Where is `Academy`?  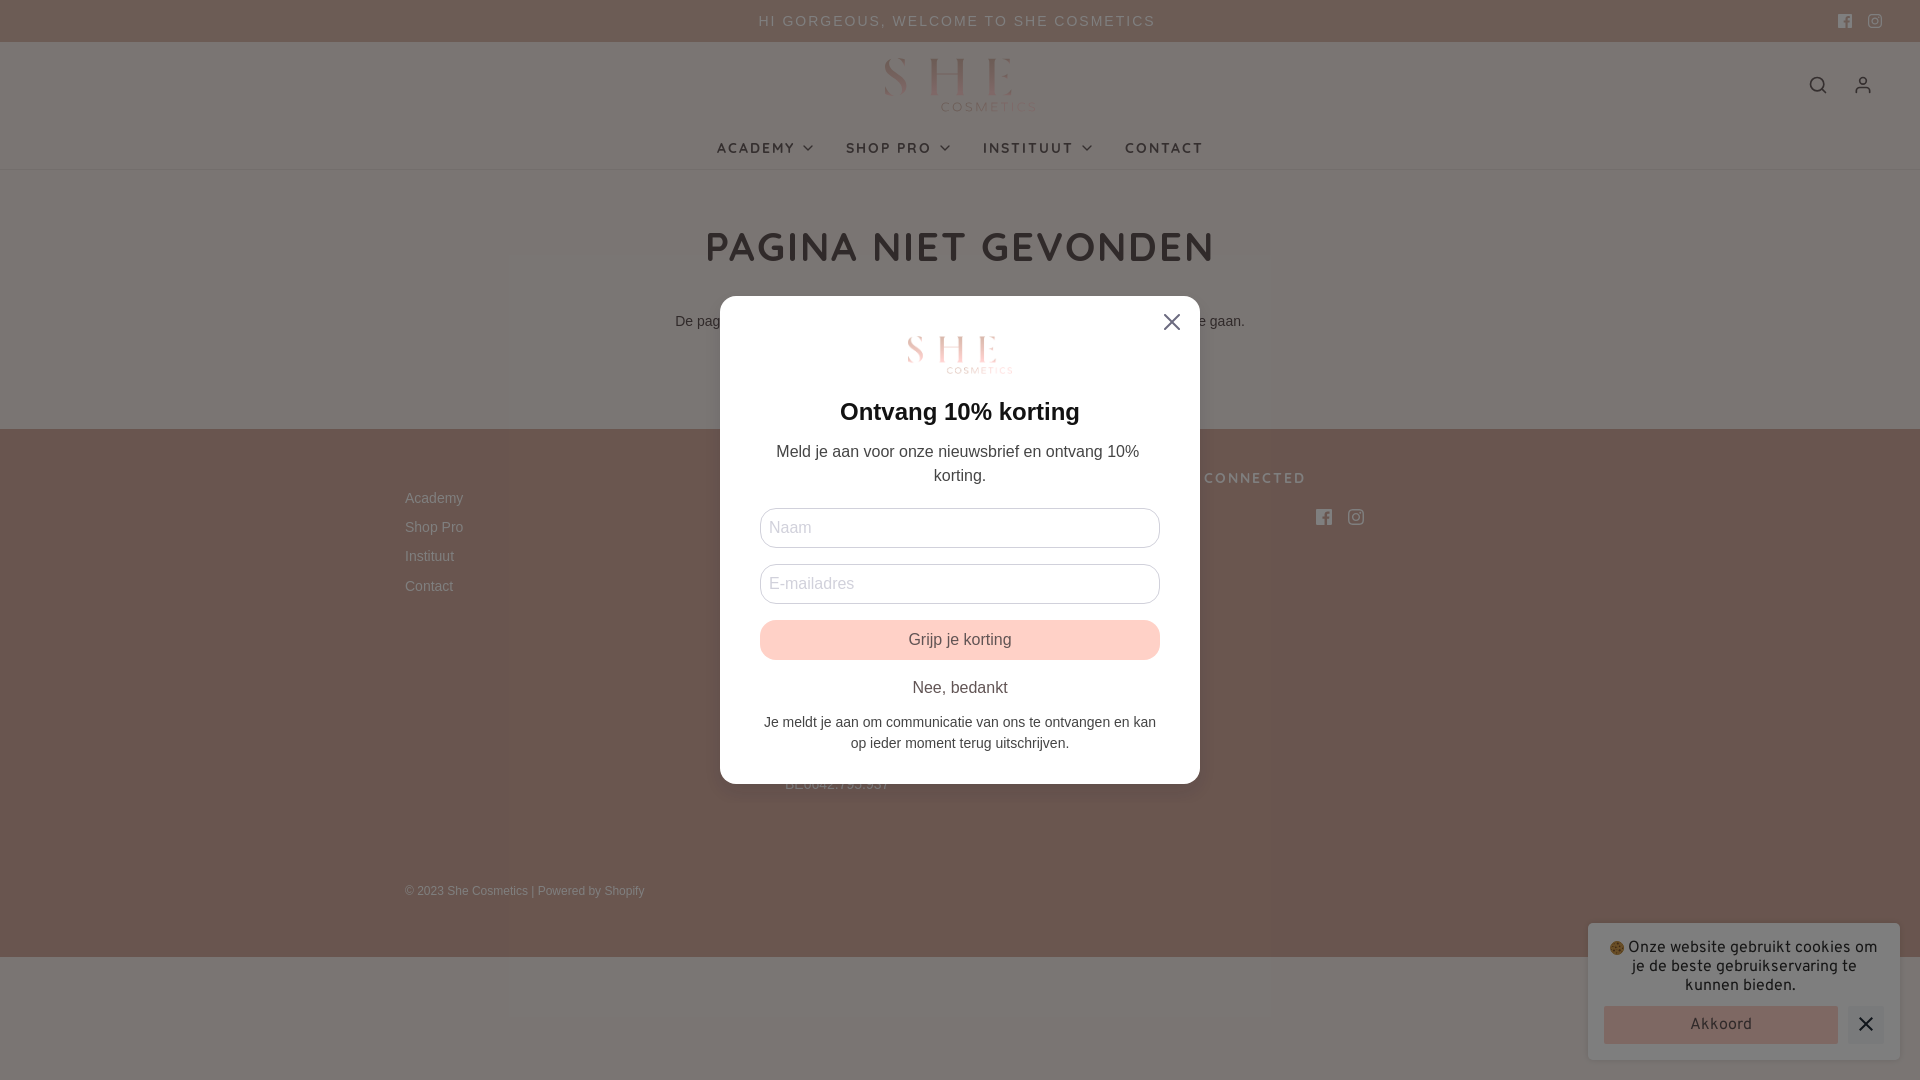 Academy is located at coordinates (434, 500).